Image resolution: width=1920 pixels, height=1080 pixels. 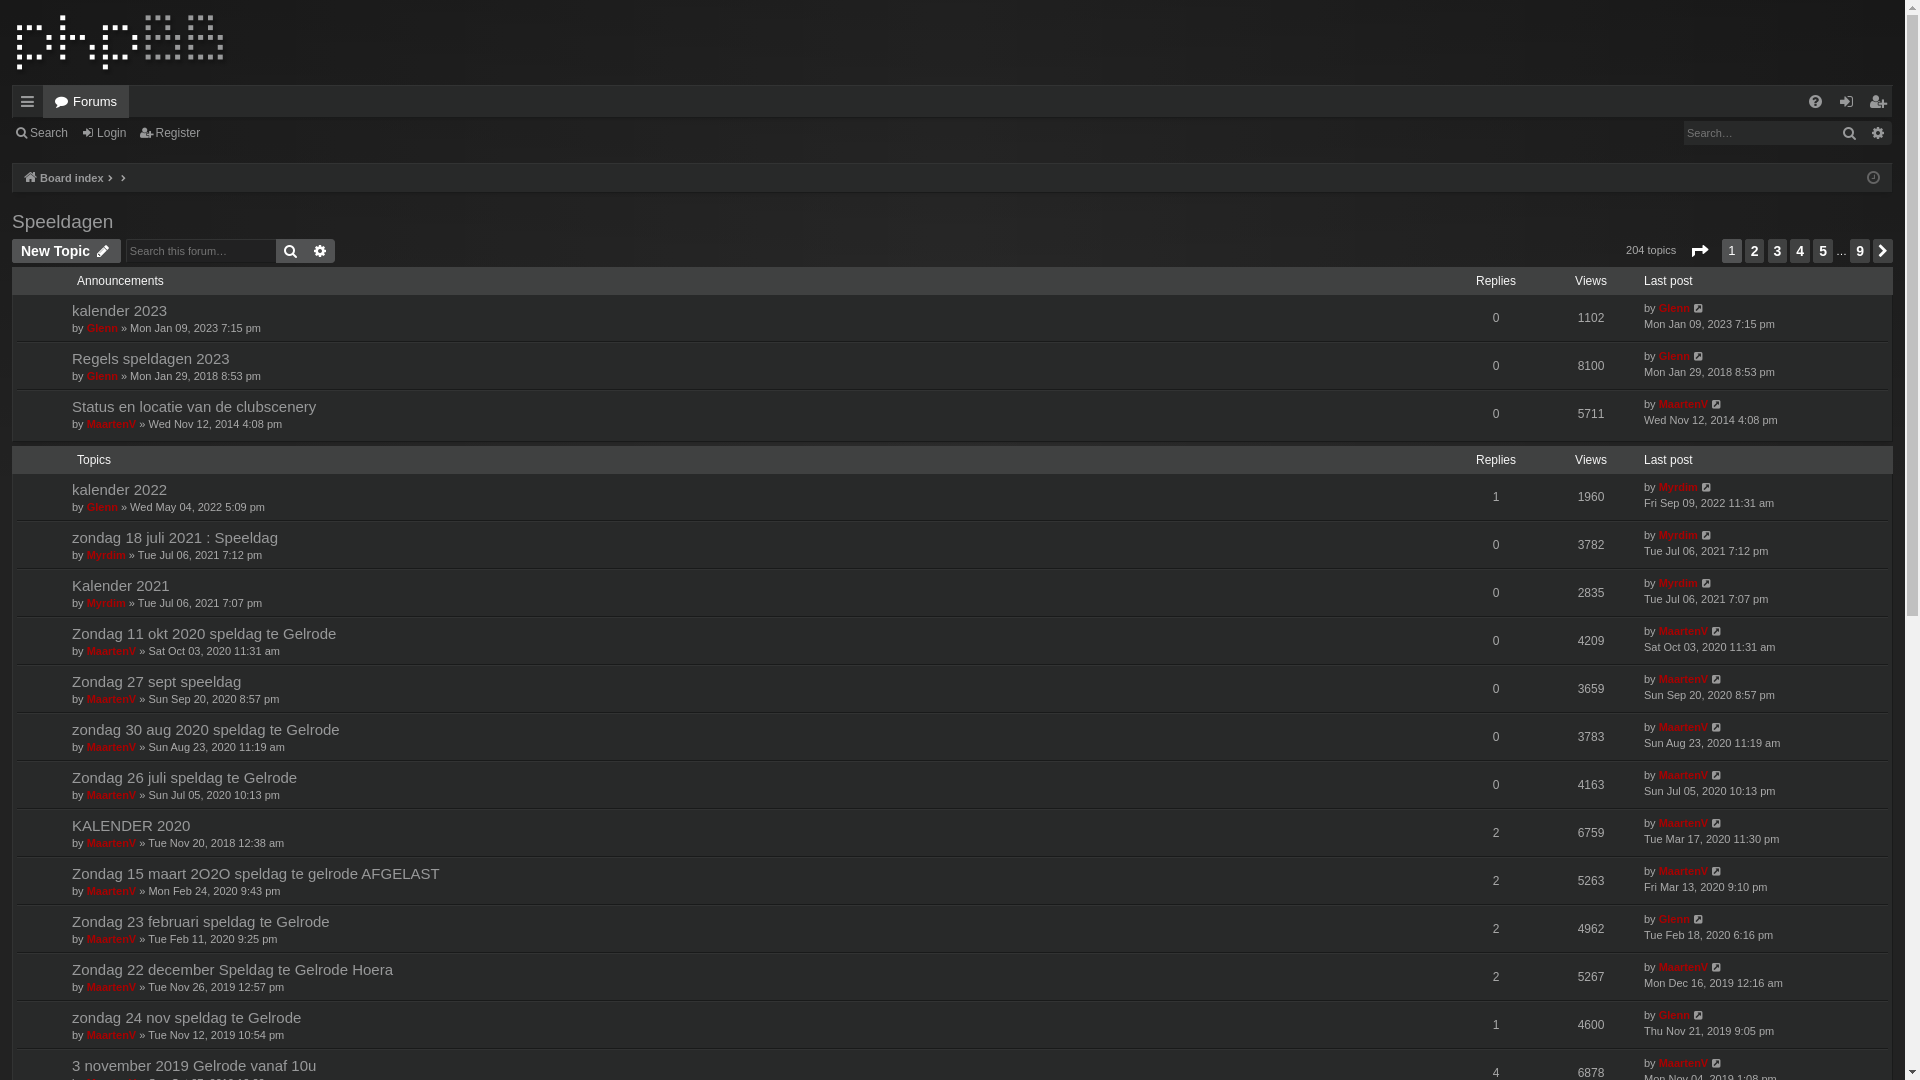 What do you see at coordinates (152, 480) in the screenshot?
I see `Search for keywords` at bounding box center [152, 480].